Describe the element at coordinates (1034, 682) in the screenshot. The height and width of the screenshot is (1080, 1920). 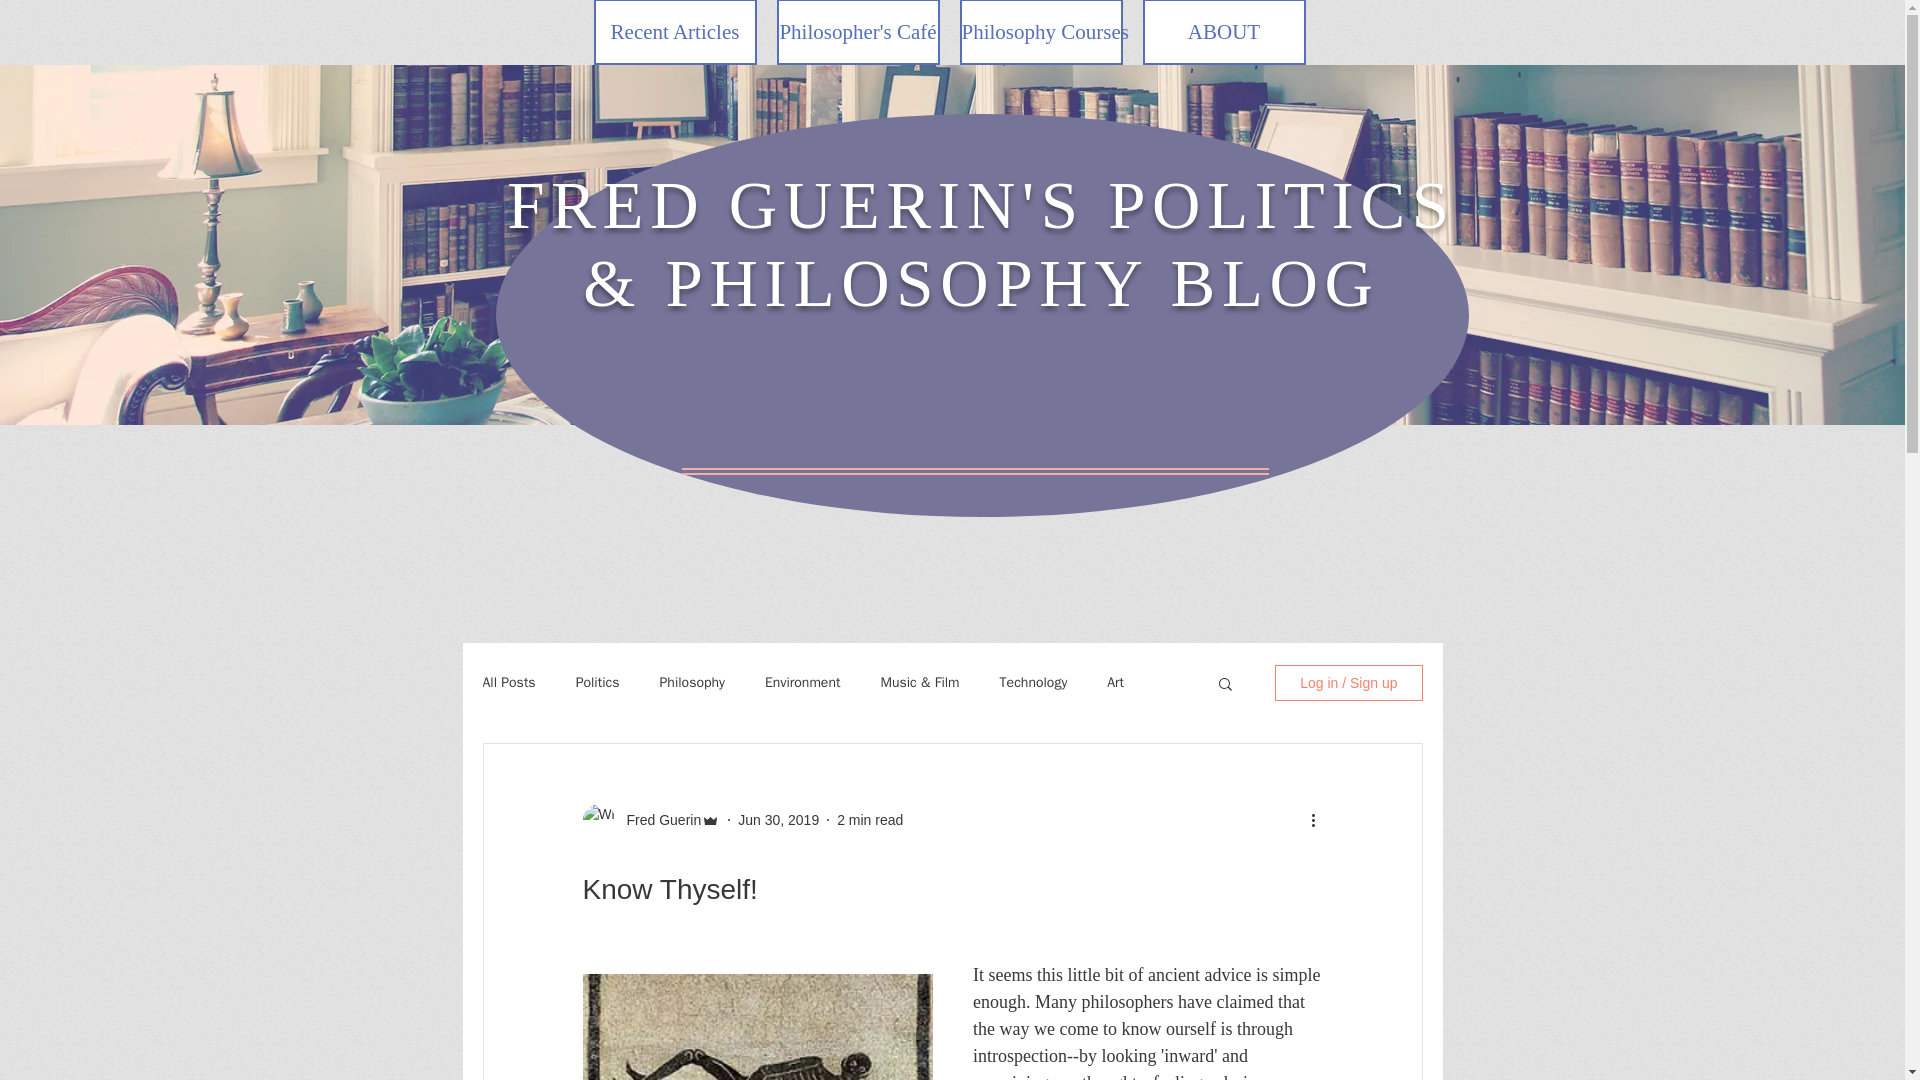
I see `Technology` at that location.